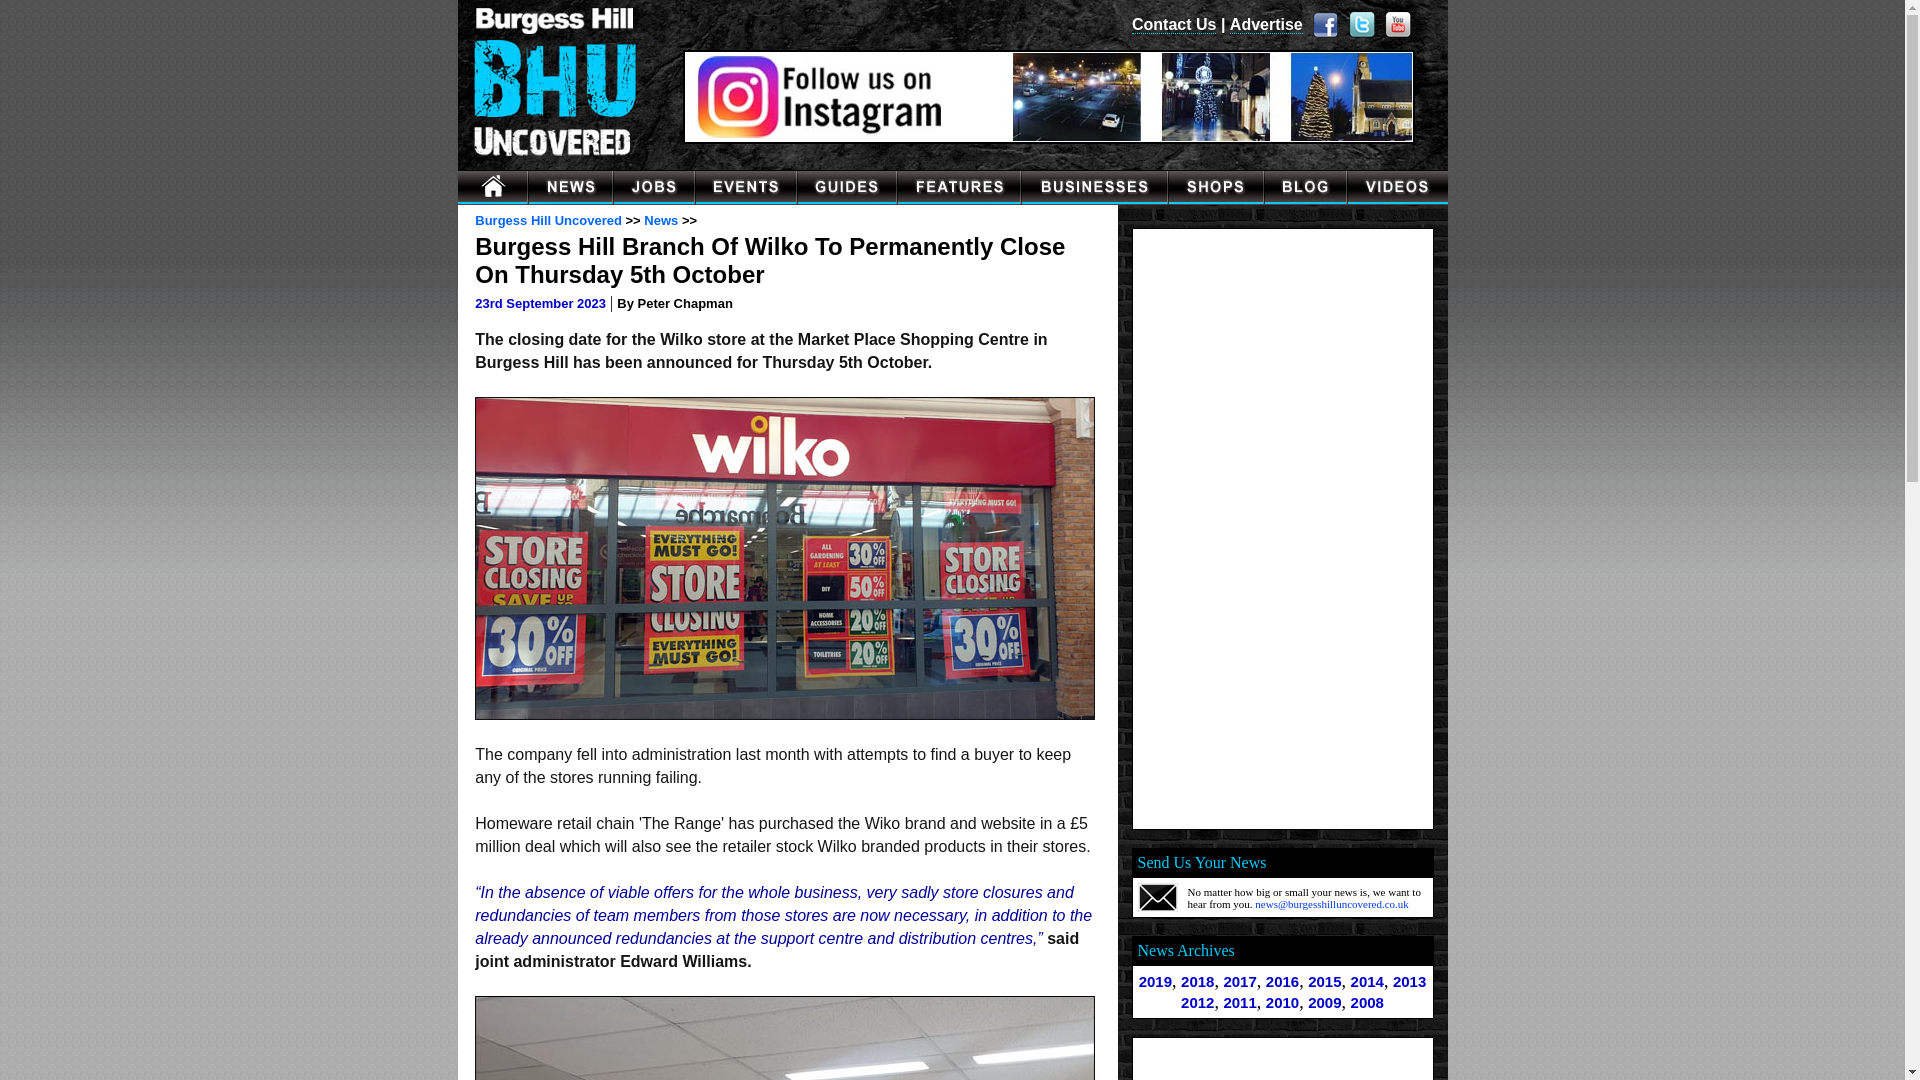 This screenshot has width=1920, height=1080. I want to click on burgess hill videos, so click(1397, 187).